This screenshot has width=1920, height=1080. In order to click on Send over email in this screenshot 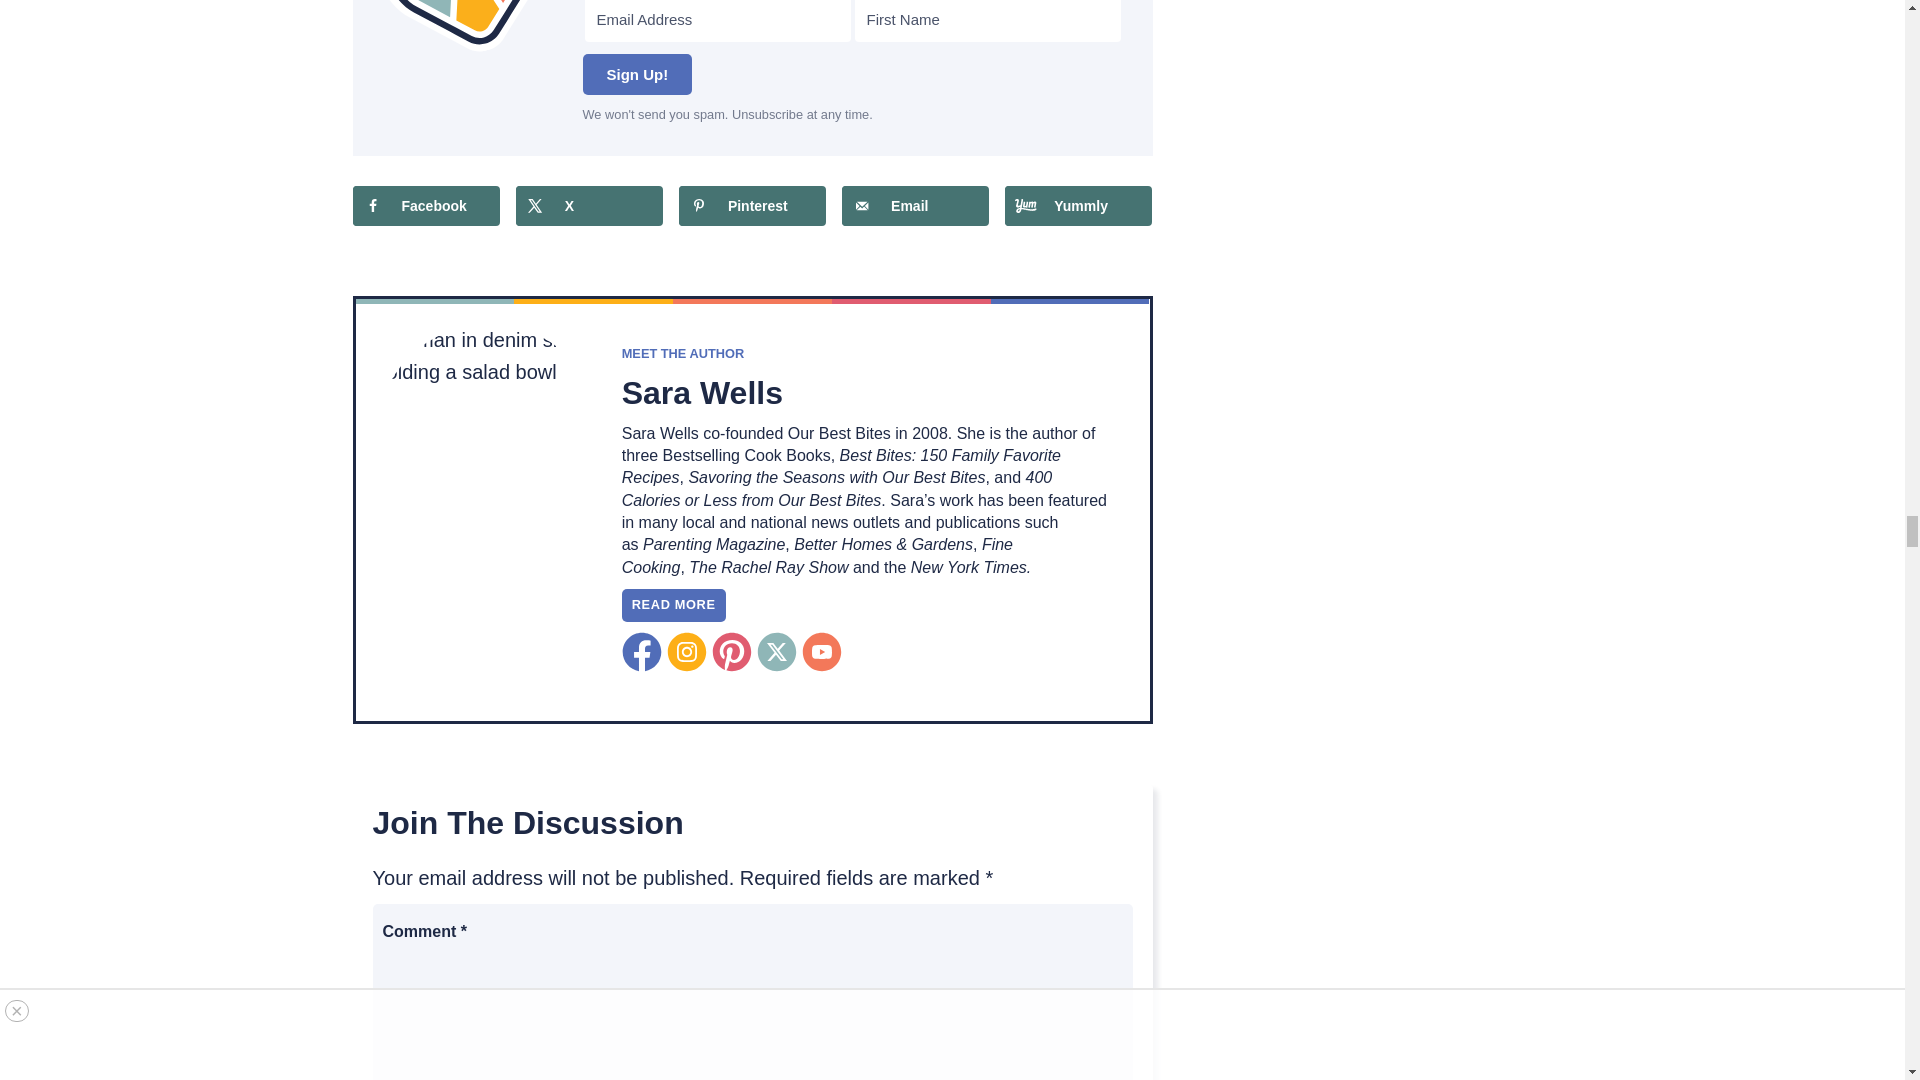, I will do `click(915, 205)`.